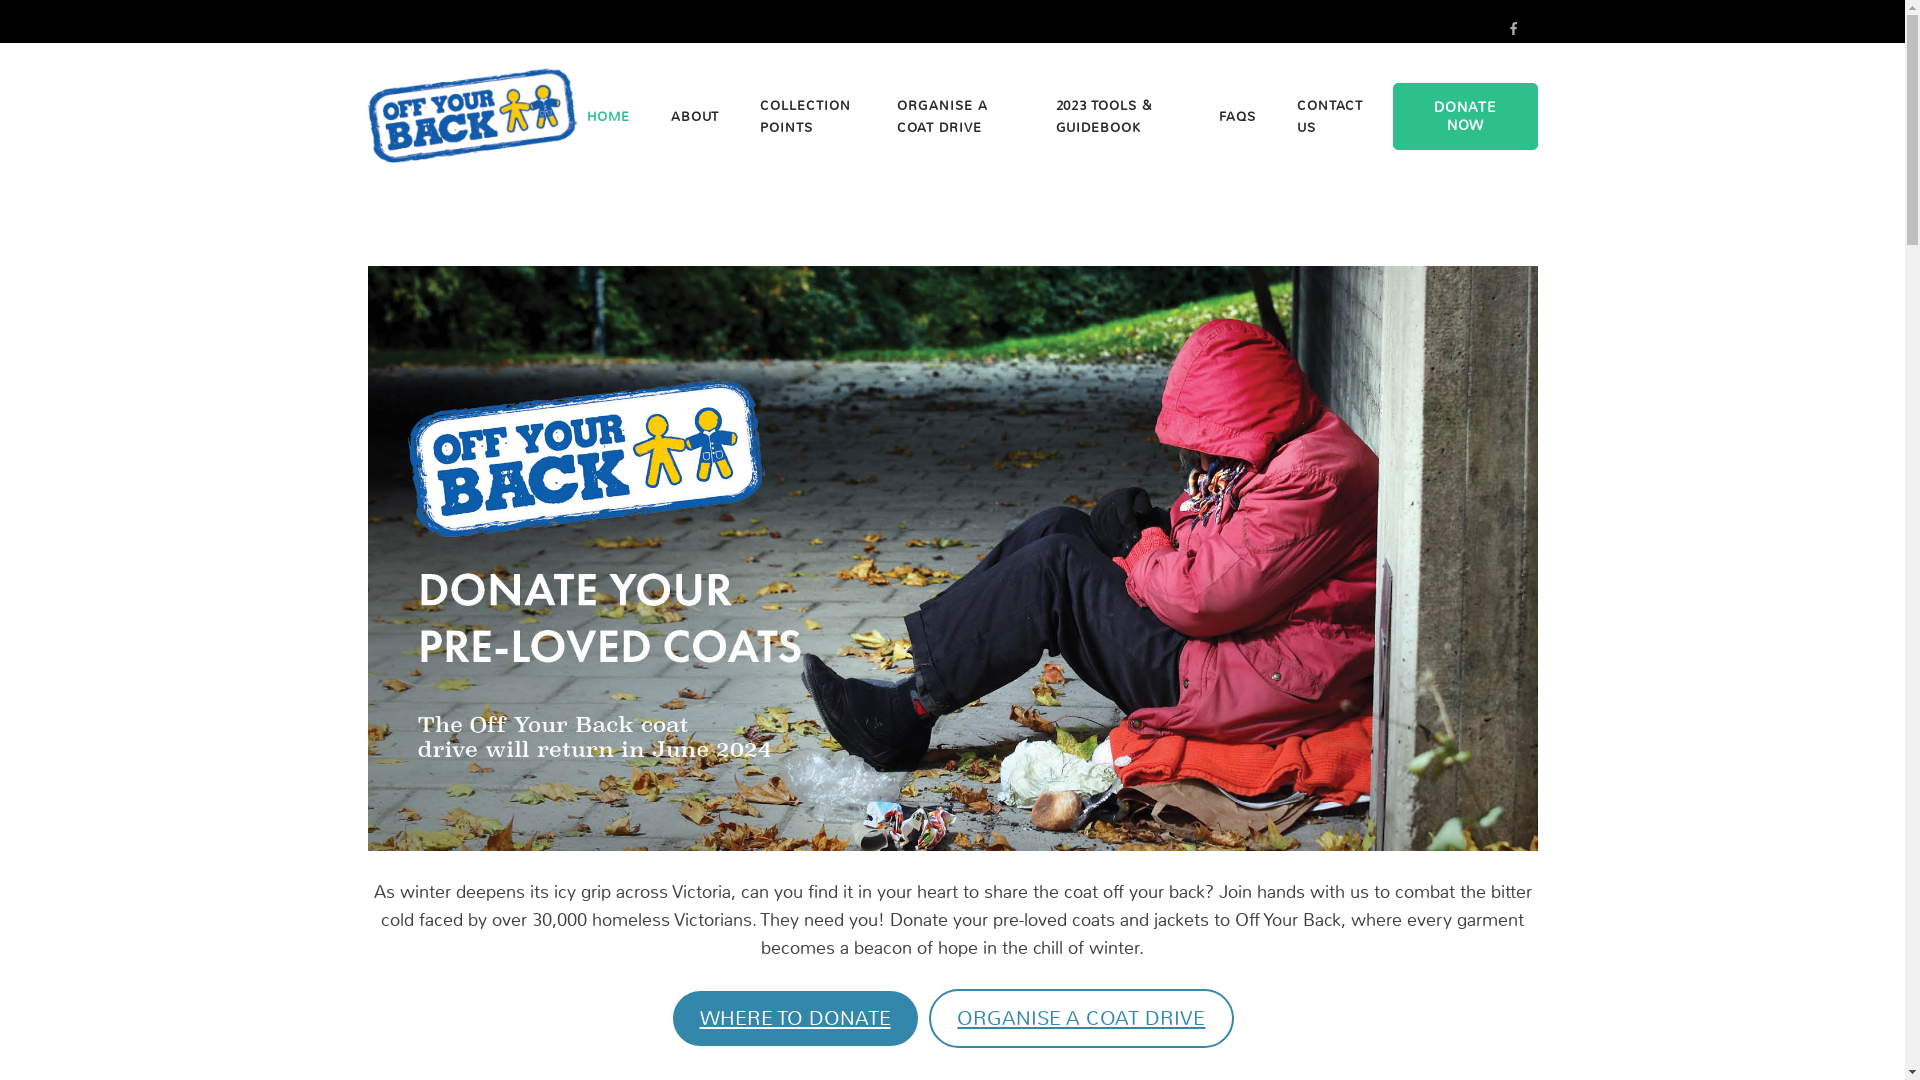  Describe the element at coordinates (808, 117) in the screenshot. I see `COLLECTION POINTS` at that location.